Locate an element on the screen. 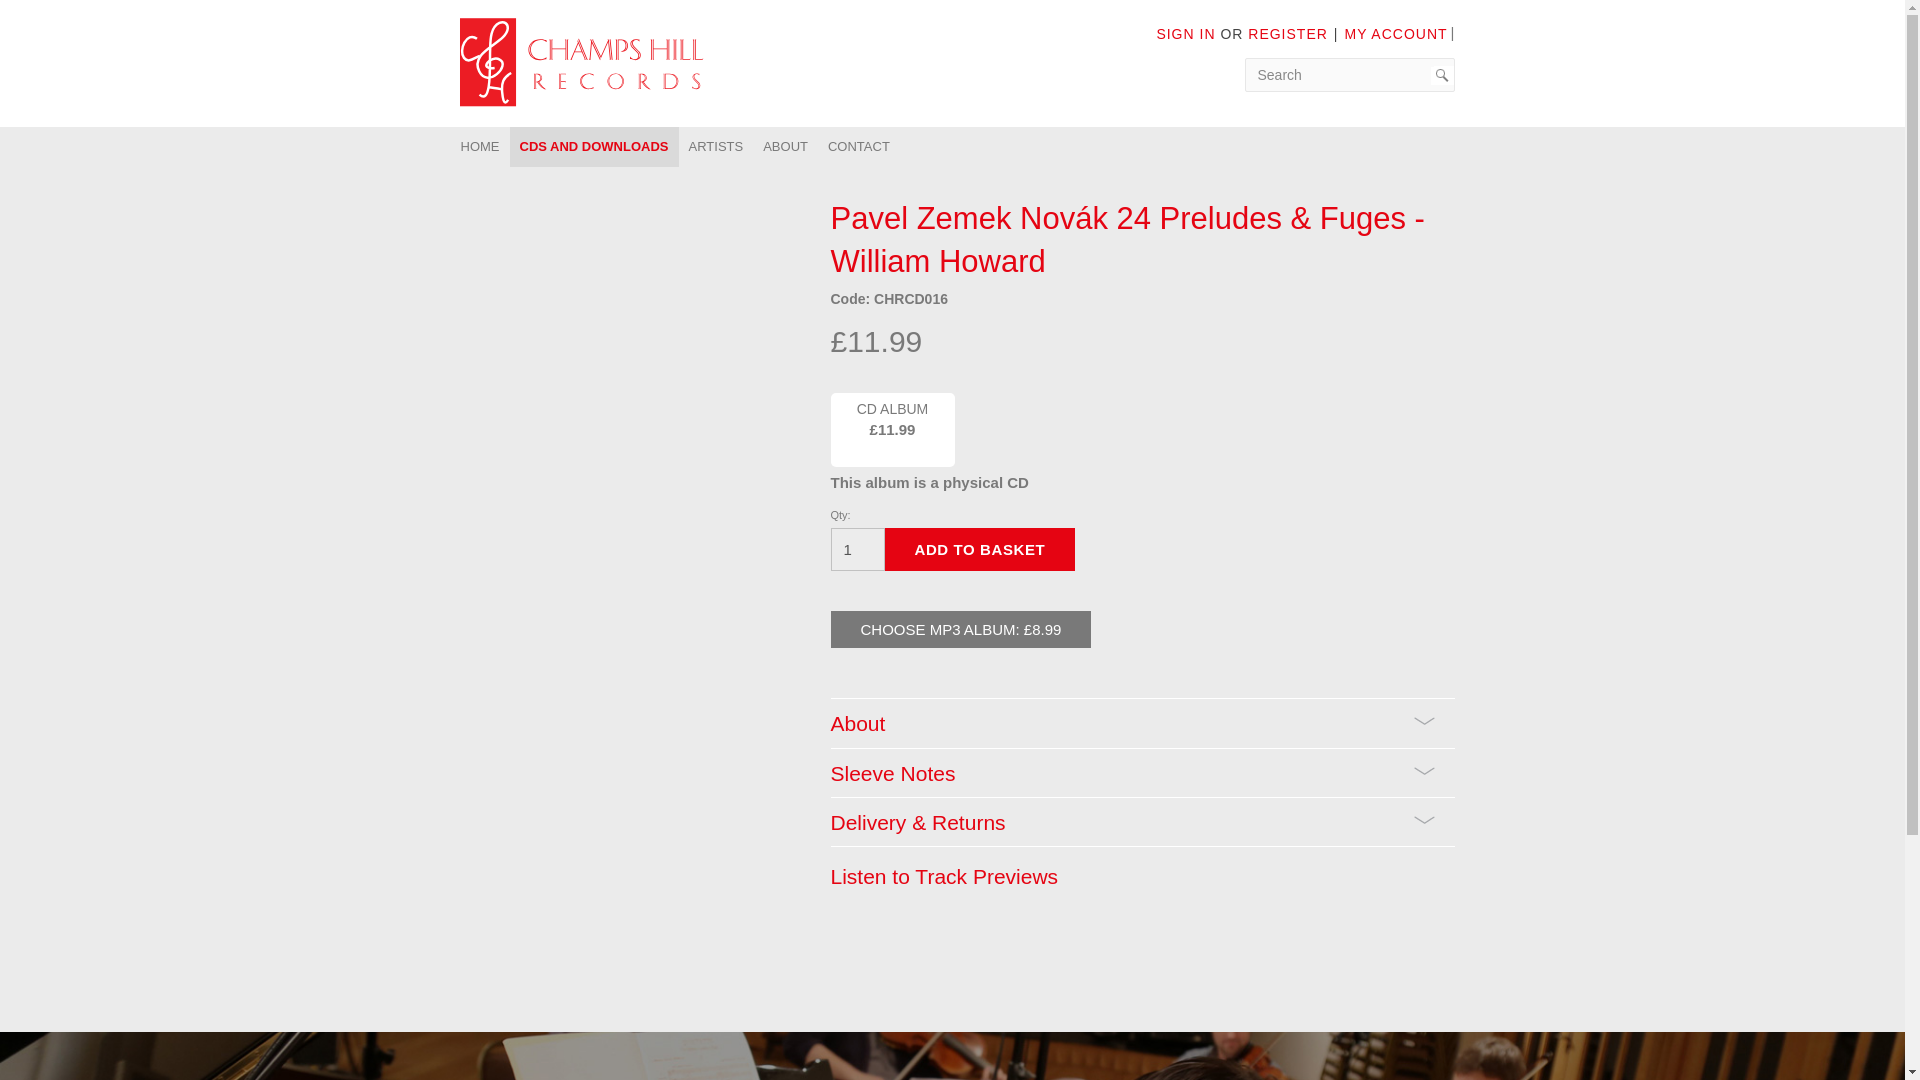 This screenshot has width=1920, height=1080. MY ACCOUNT is located at coordinates (1396, 34).